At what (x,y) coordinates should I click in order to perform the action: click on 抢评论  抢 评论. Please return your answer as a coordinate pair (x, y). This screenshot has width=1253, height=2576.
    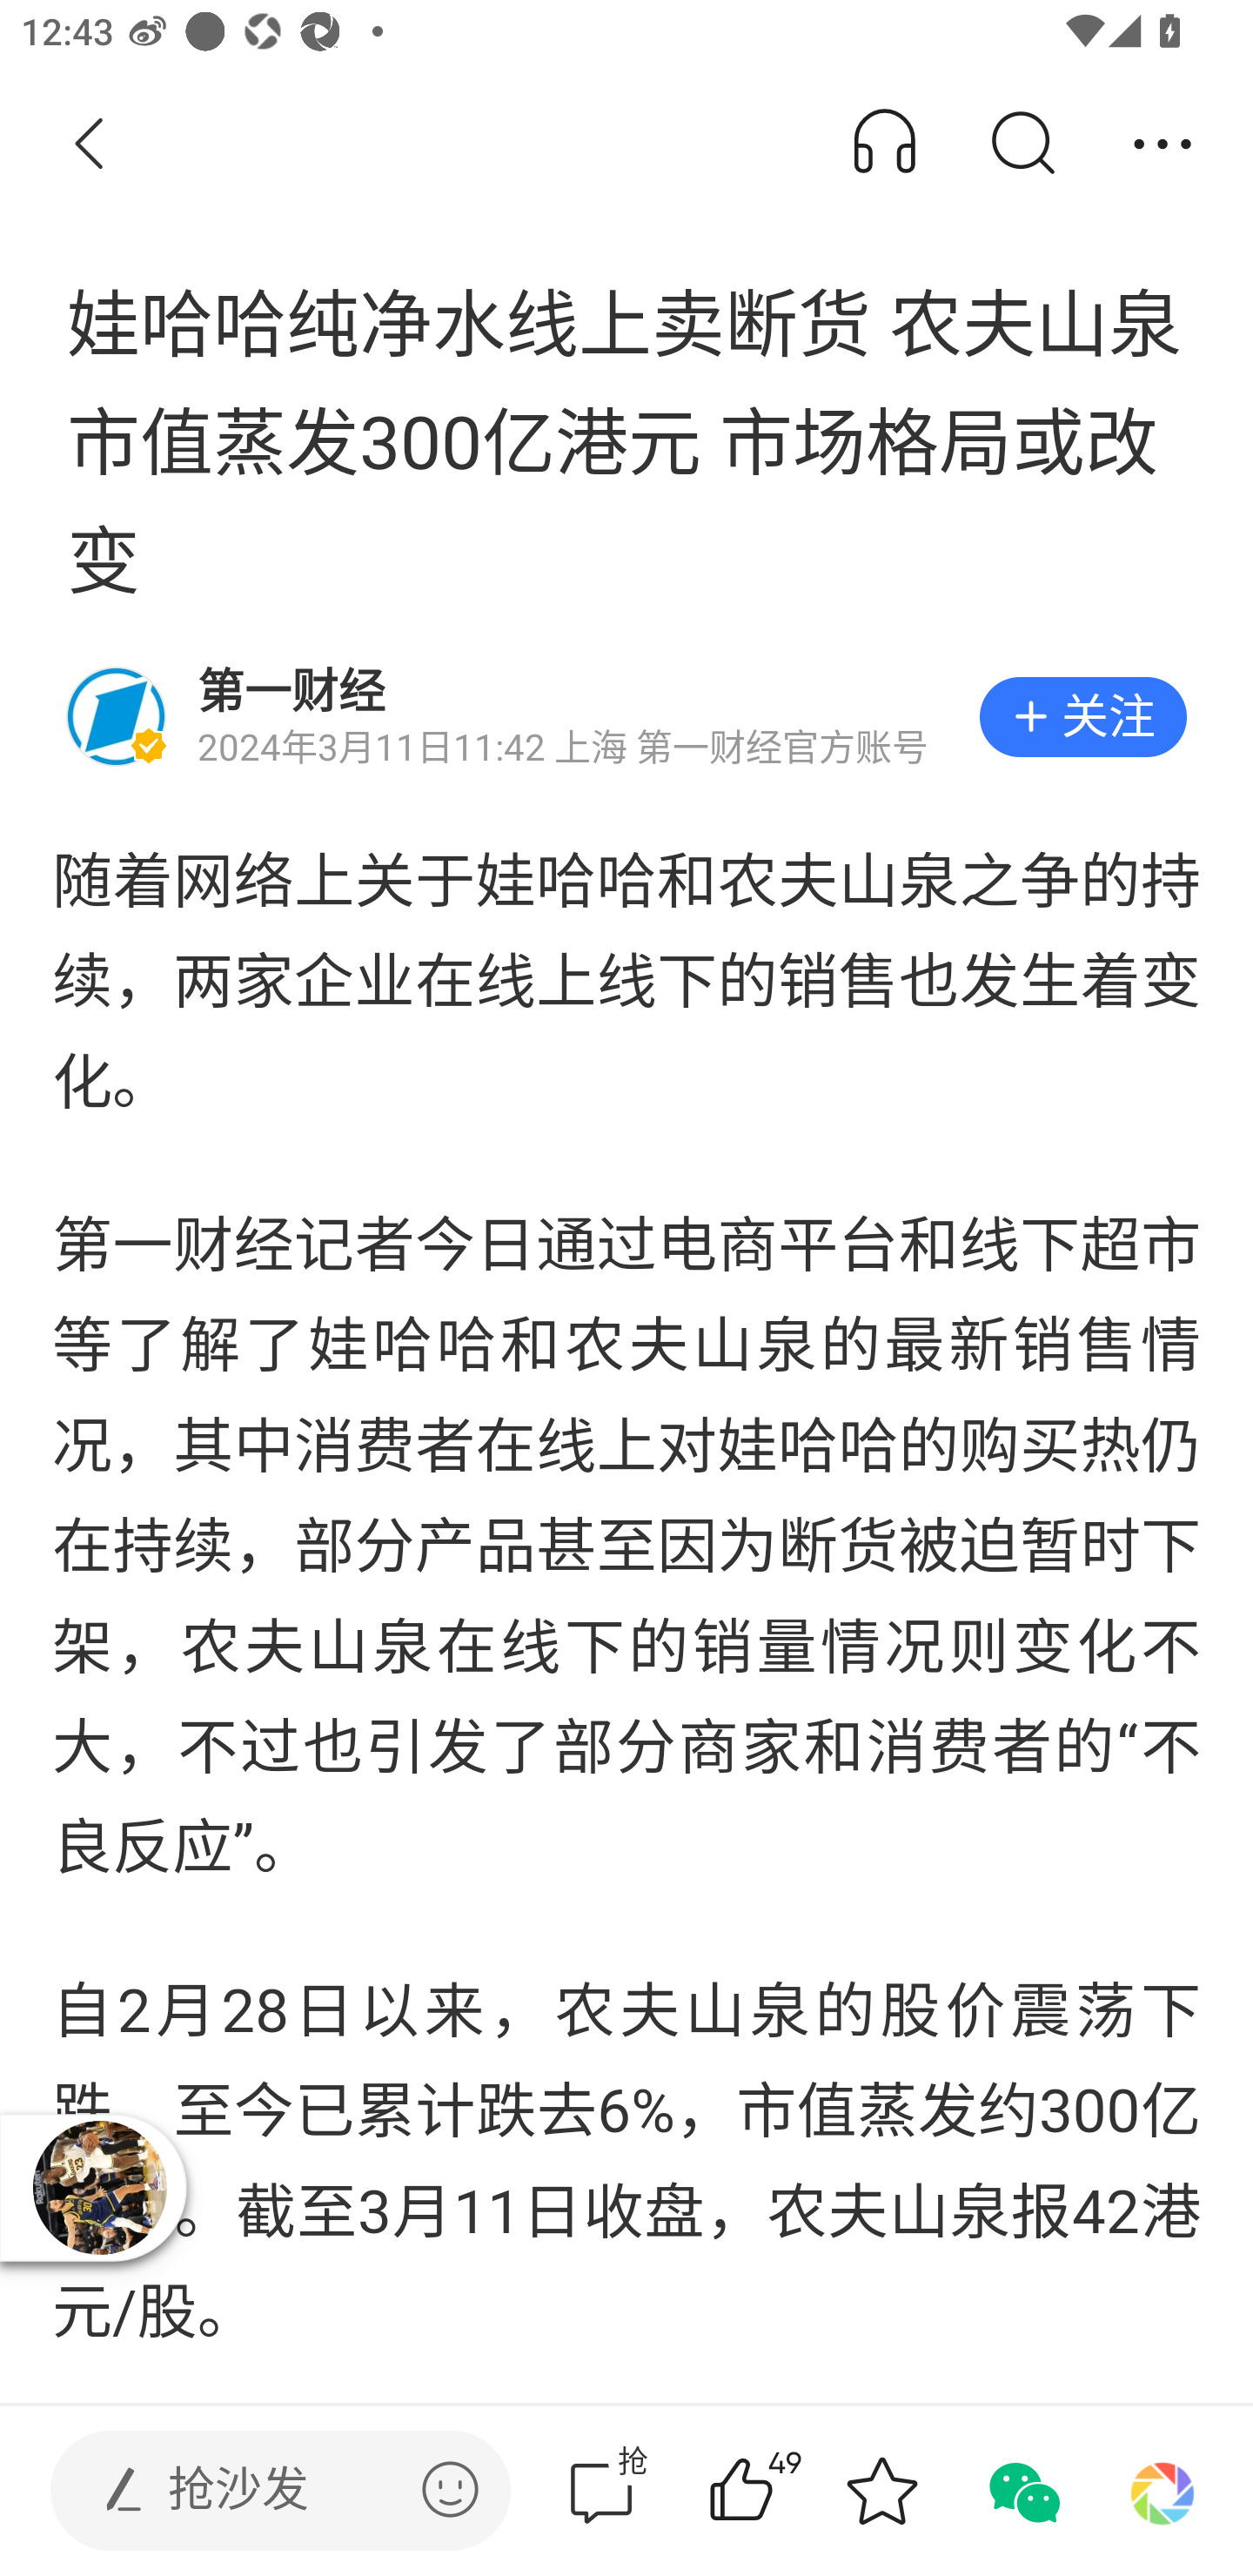
    Looking at the image, I should click on (601, 2491).